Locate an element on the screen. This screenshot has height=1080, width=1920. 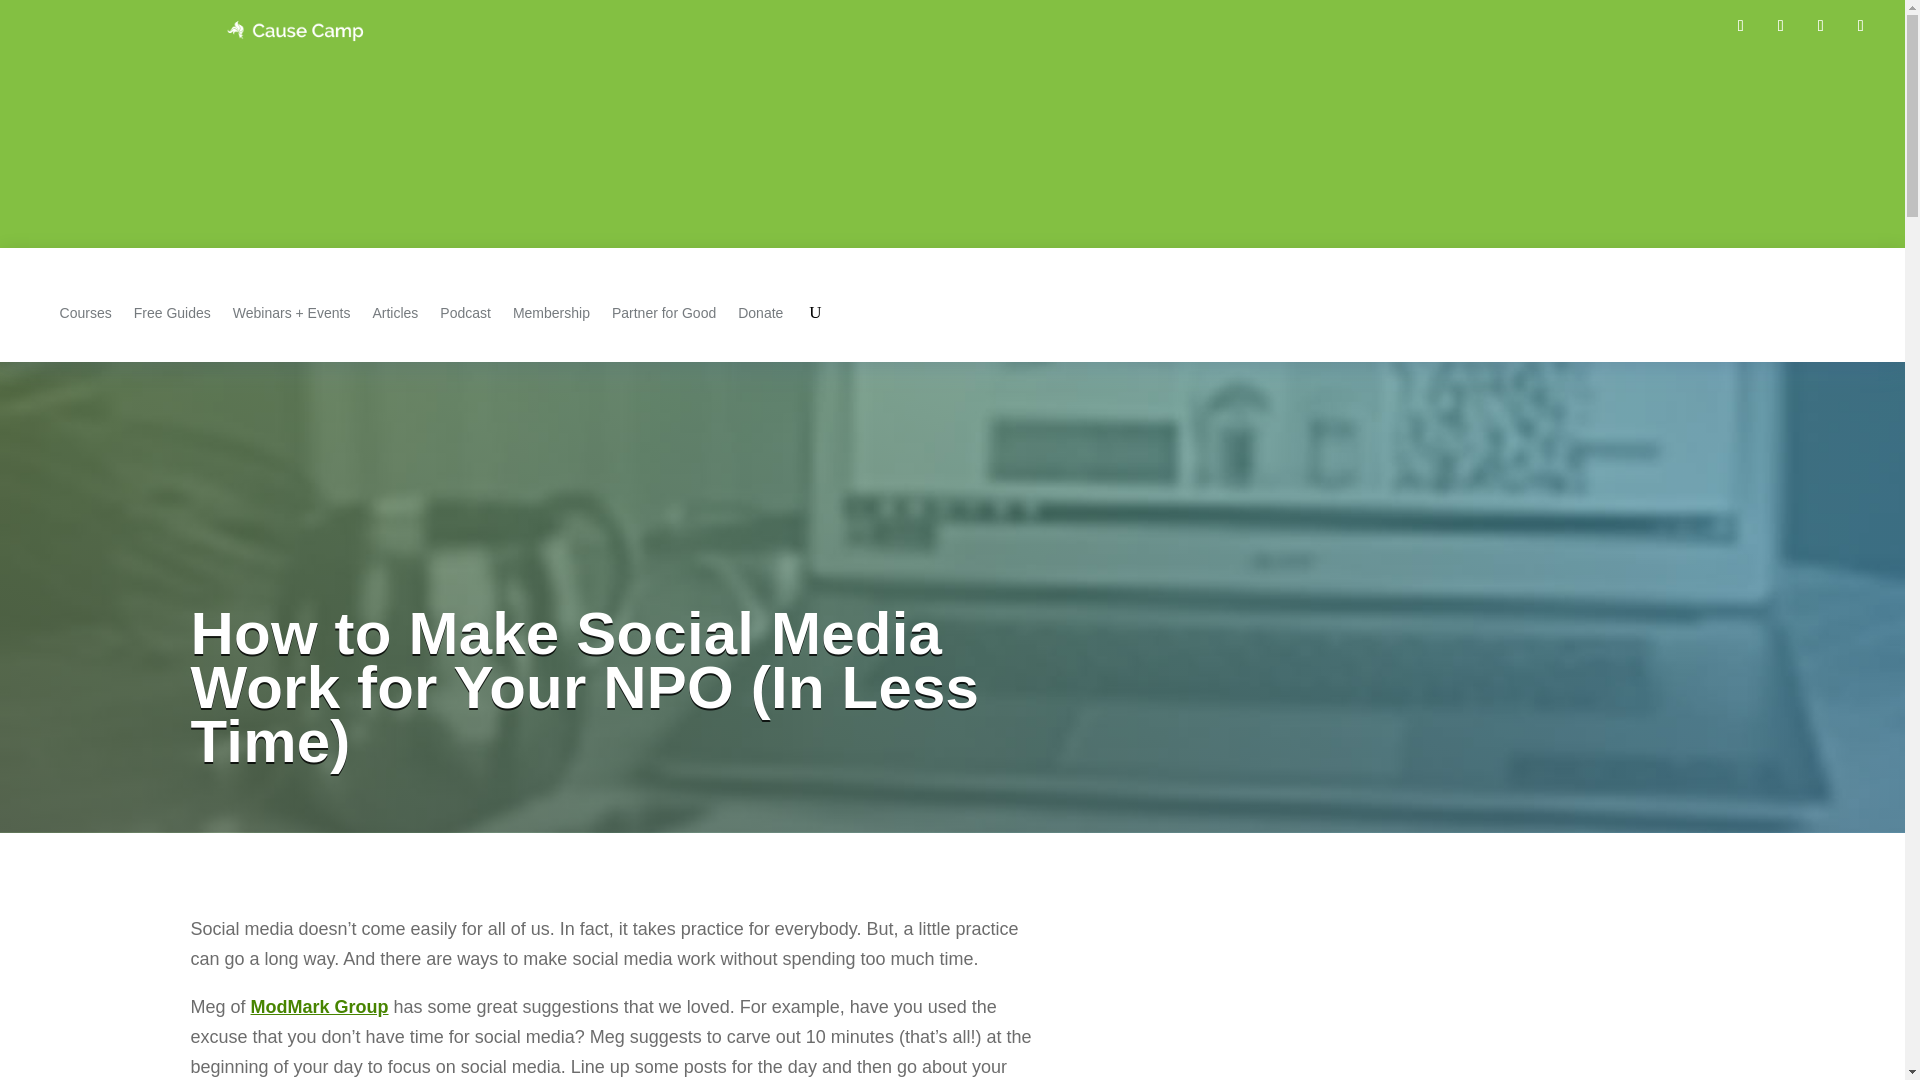
Membership is located at coordinates (550, 313).